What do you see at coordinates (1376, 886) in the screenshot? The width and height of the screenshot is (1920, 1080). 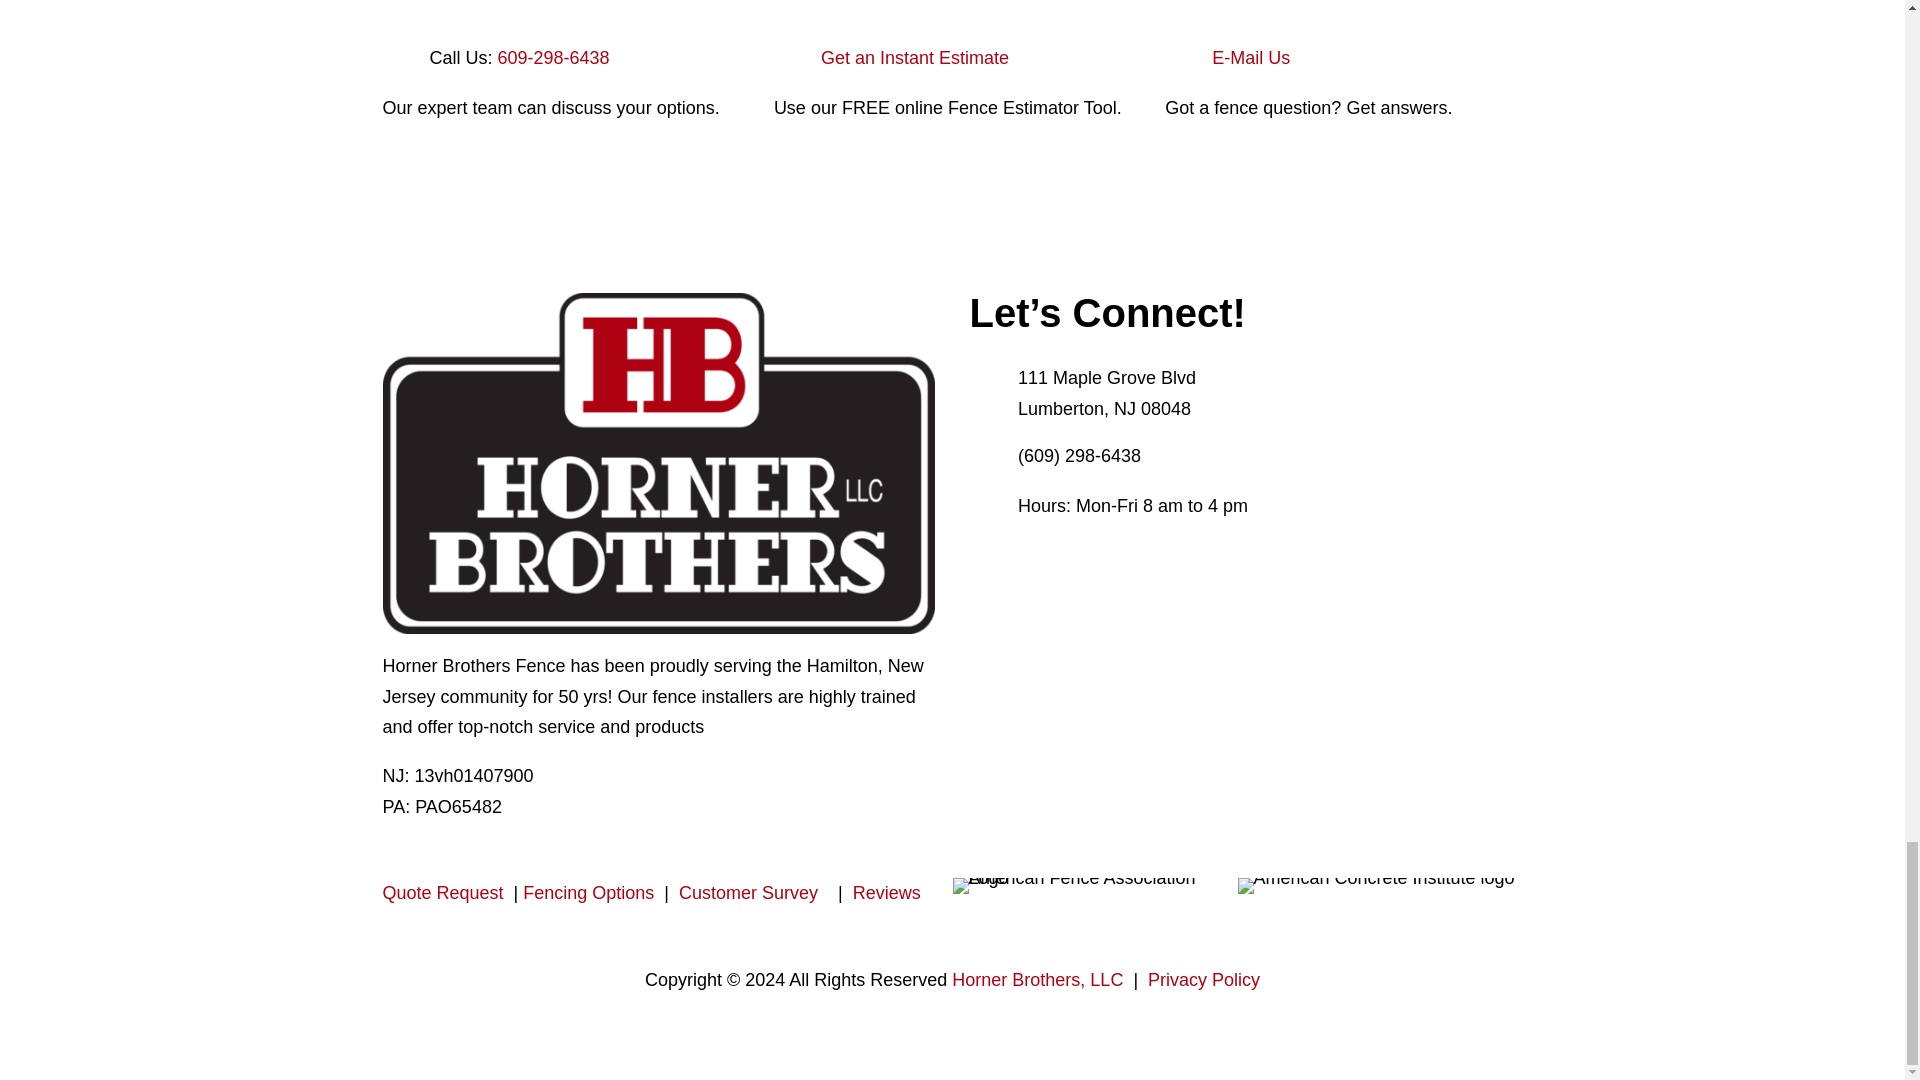 I see `aci-logo-removebg-preview` at bounding box center [1376, 886].